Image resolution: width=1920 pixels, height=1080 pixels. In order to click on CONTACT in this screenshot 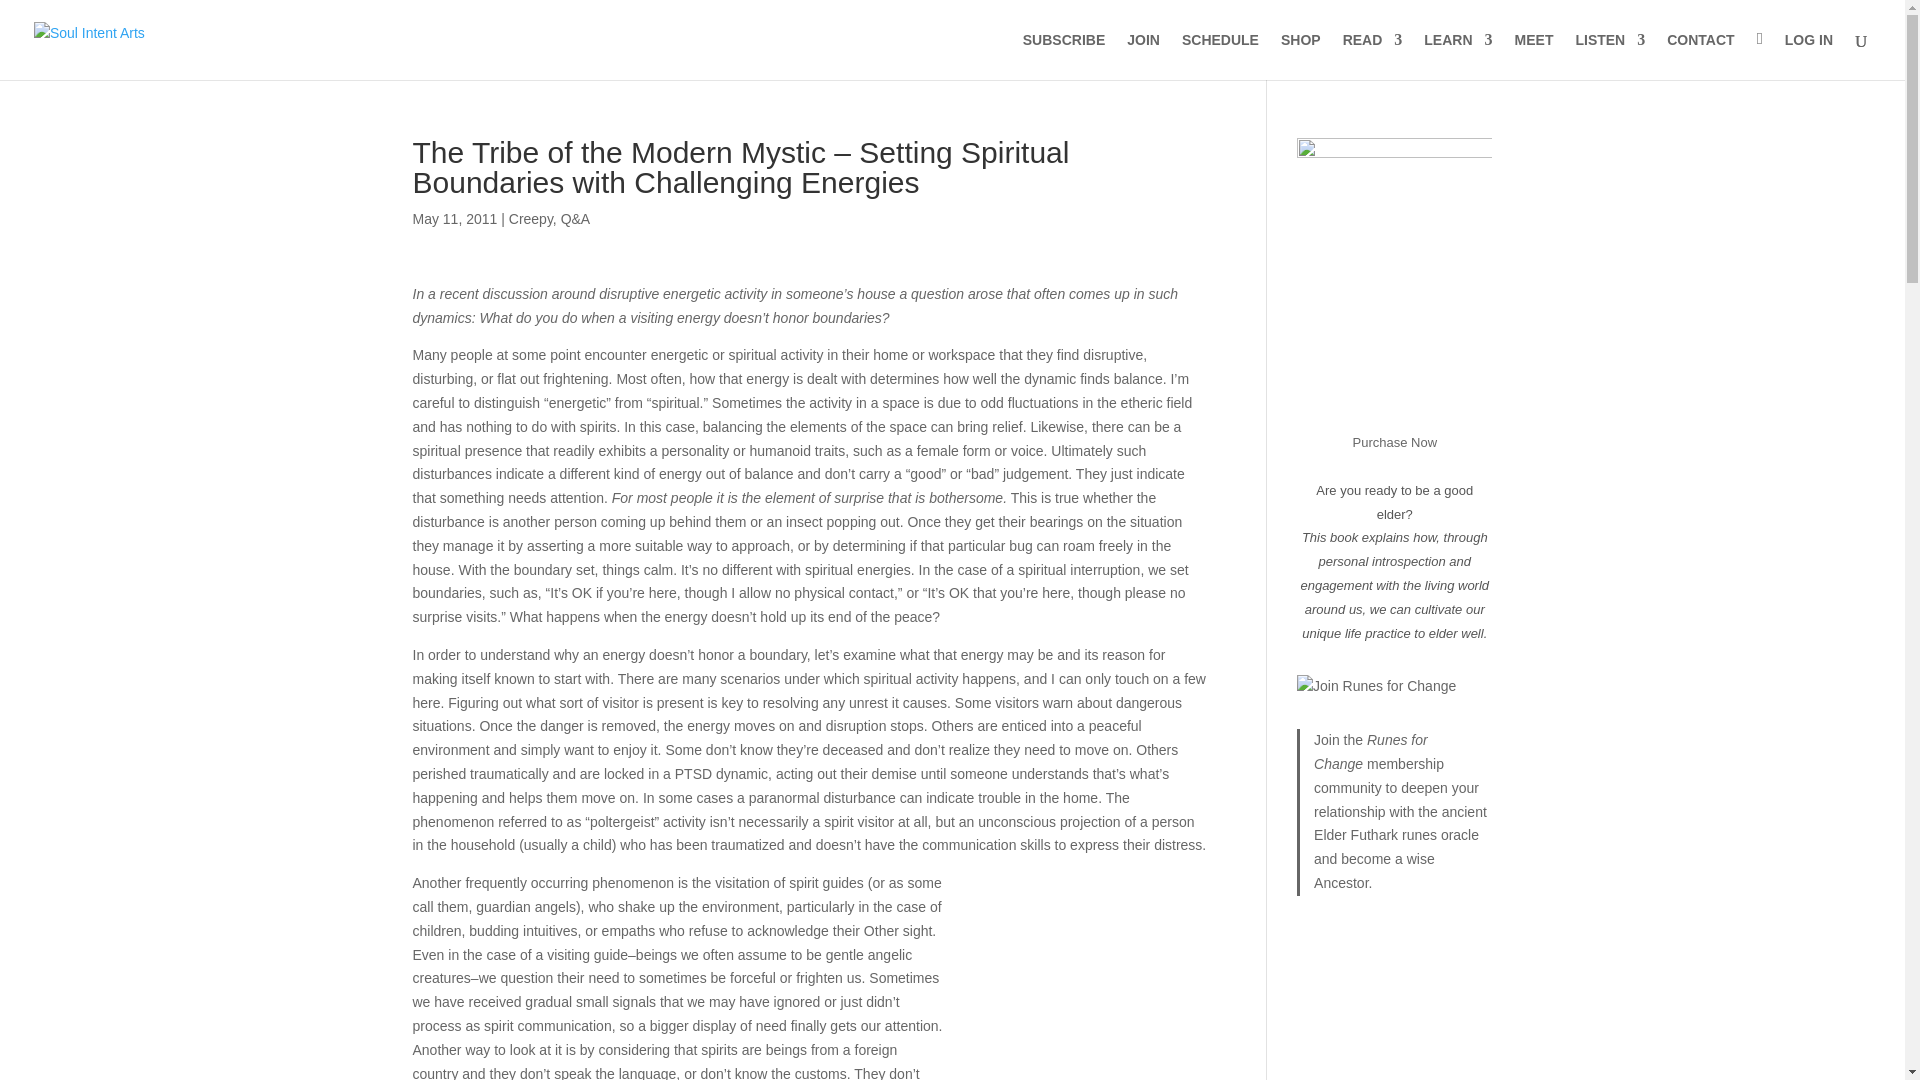, I will do `click(1700, 56)`.